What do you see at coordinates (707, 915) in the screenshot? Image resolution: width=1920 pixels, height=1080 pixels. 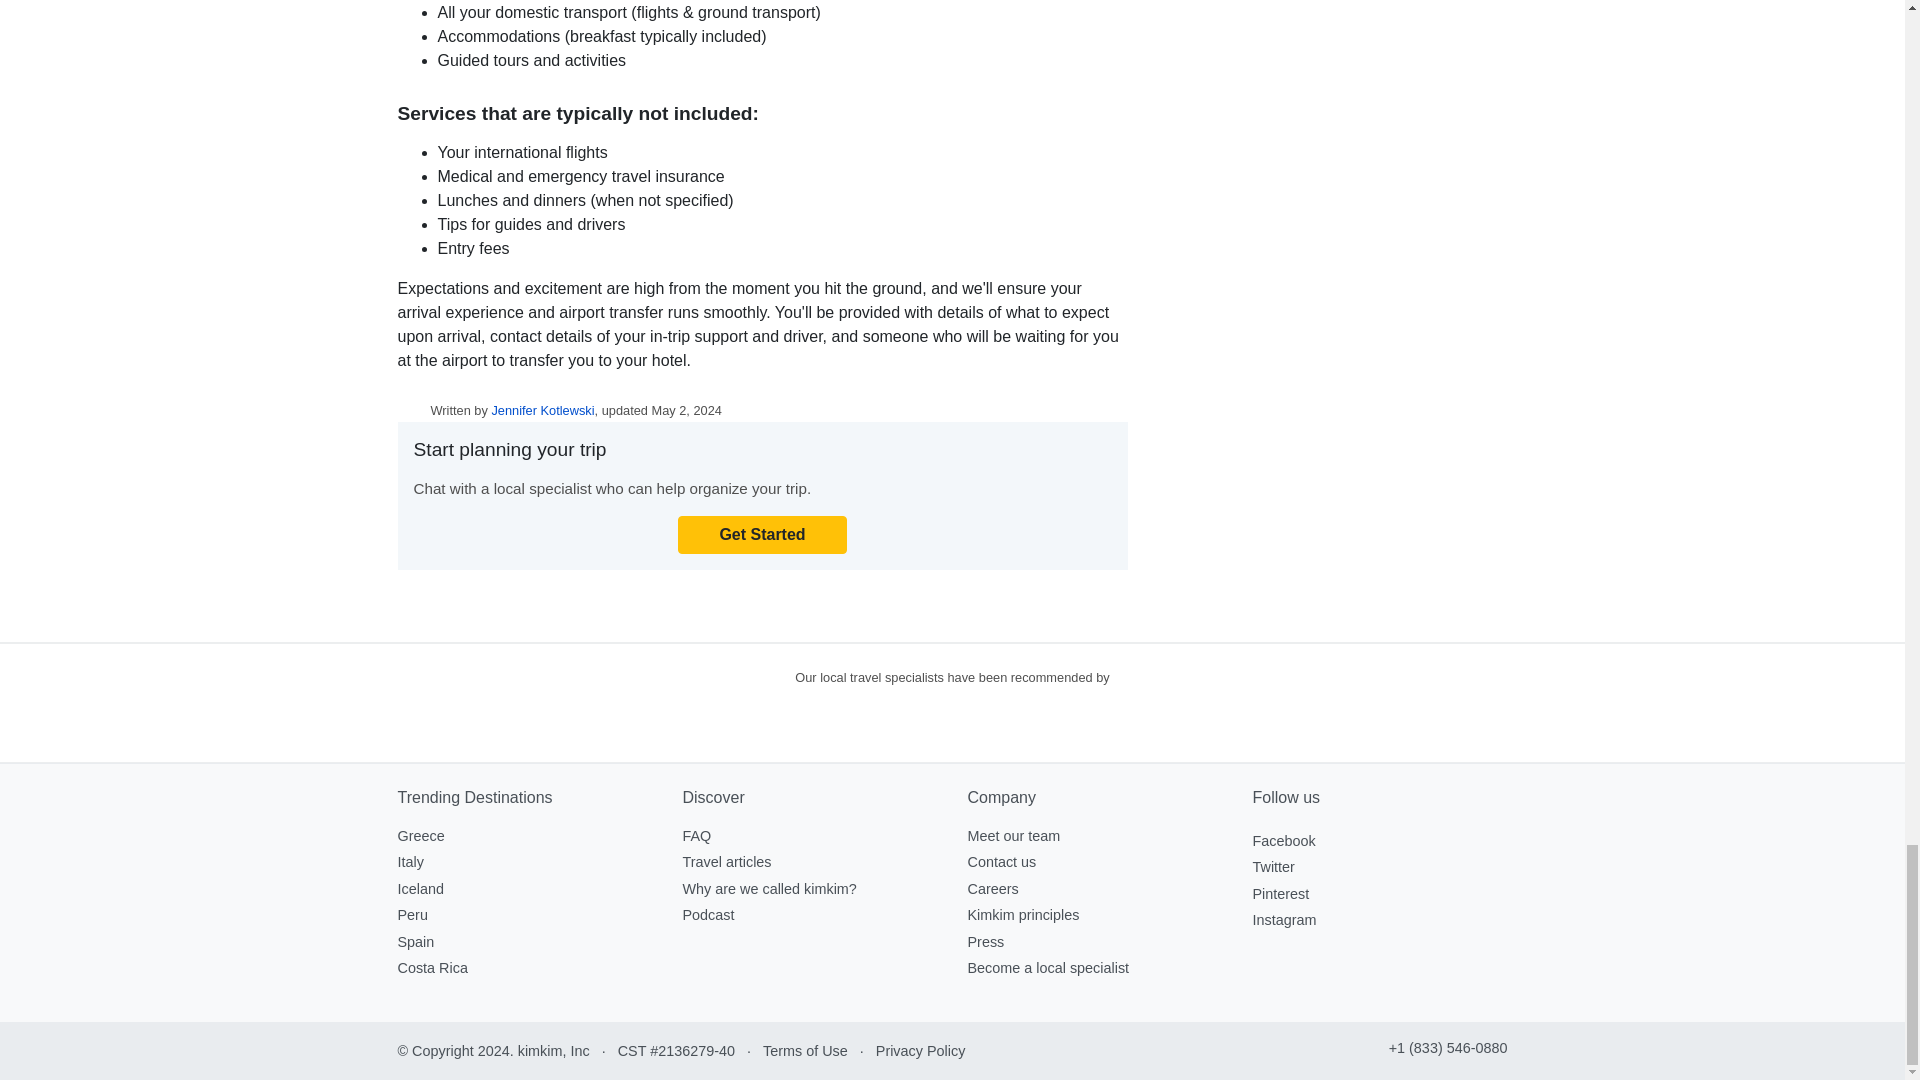 I see `kimkim travel podcasts` at bounding box center [707, 915].